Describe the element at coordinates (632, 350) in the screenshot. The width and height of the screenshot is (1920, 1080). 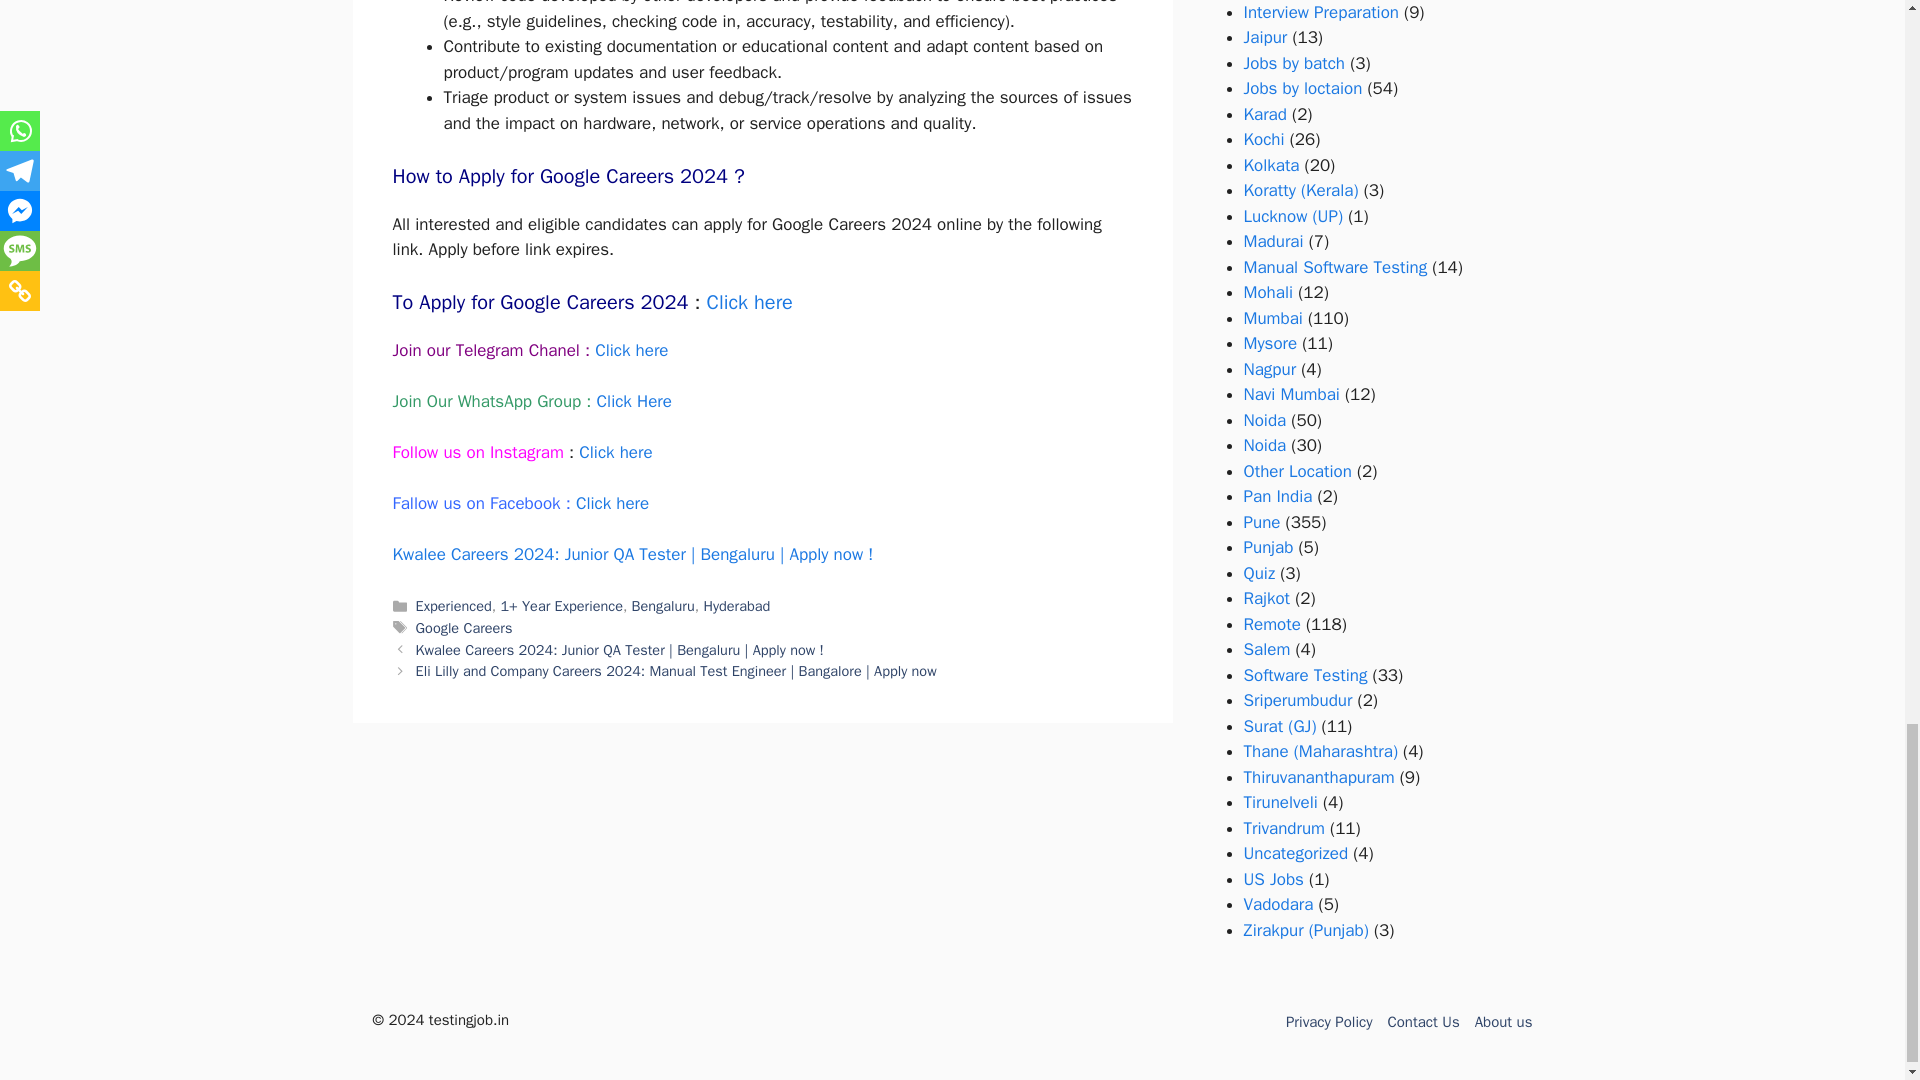
I see `Click here` at that location.